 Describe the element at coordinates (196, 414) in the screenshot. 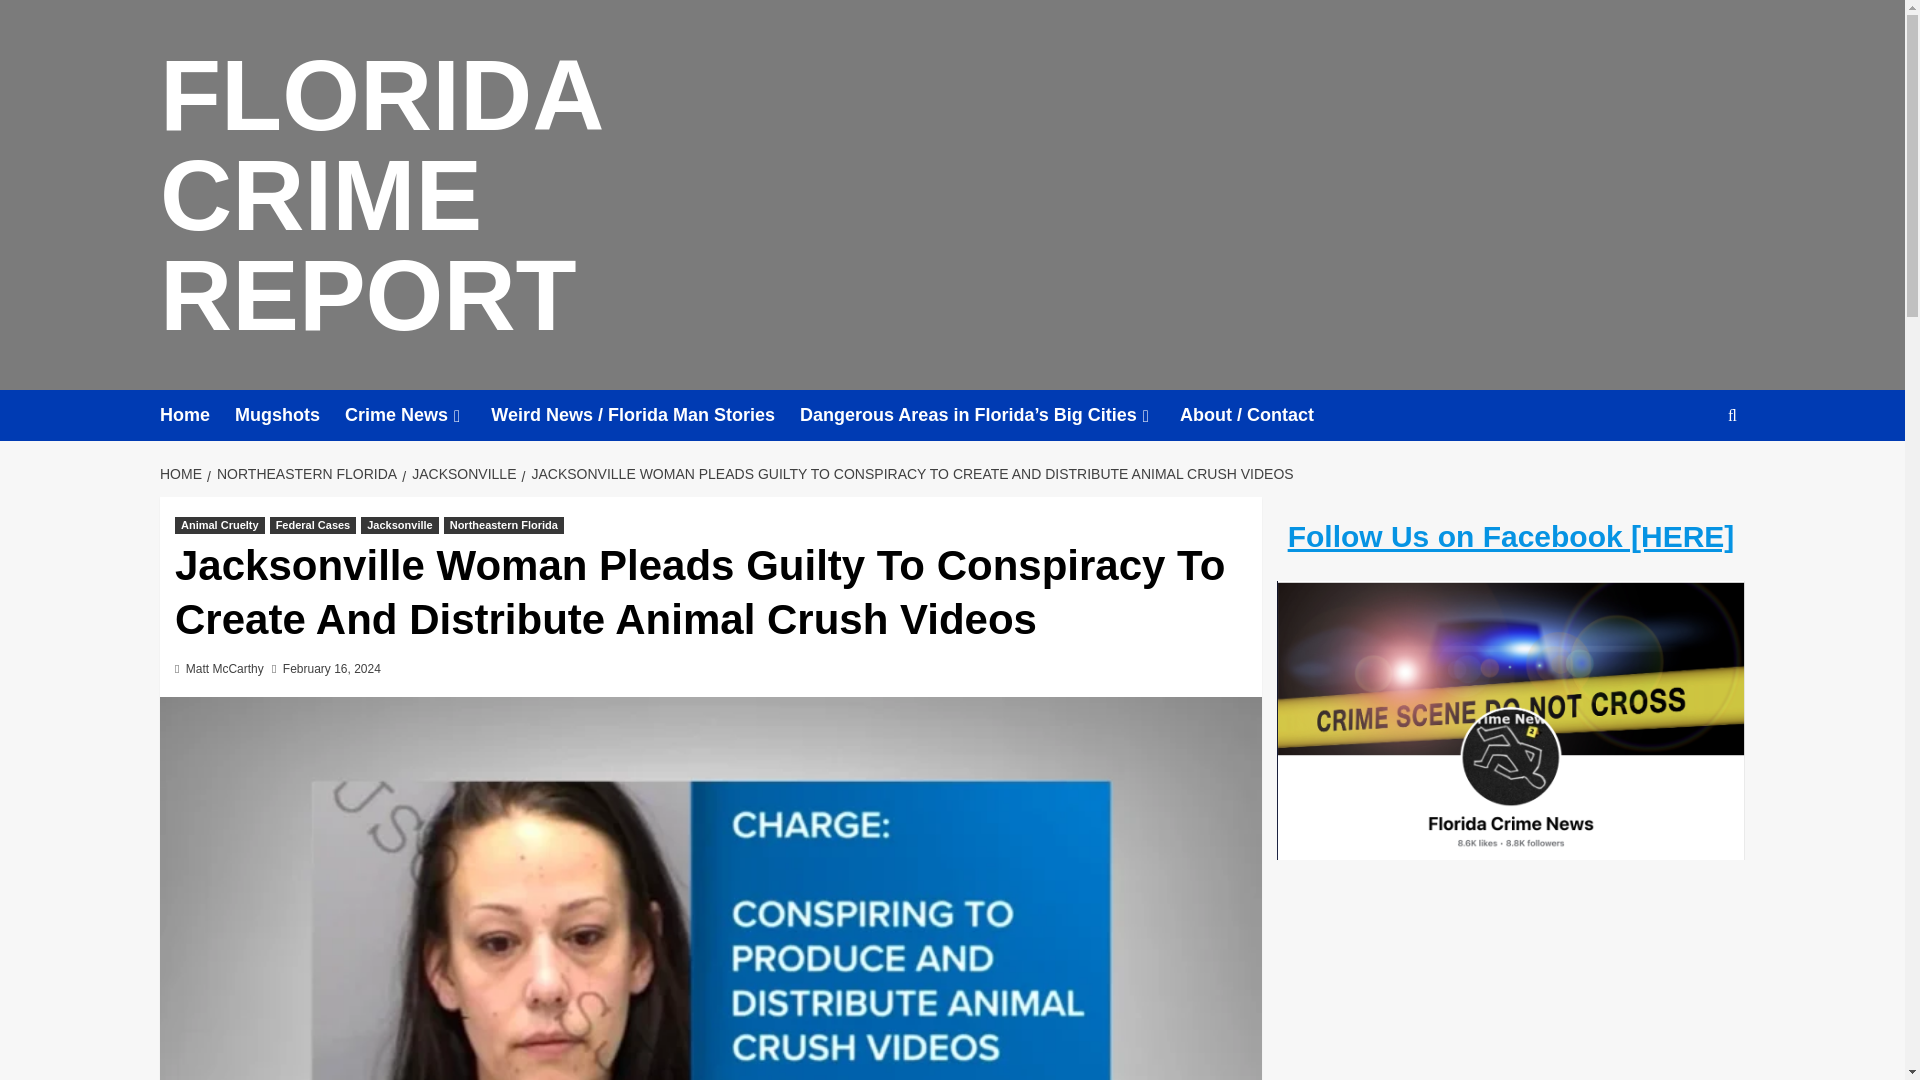

I see `Home` at that location.